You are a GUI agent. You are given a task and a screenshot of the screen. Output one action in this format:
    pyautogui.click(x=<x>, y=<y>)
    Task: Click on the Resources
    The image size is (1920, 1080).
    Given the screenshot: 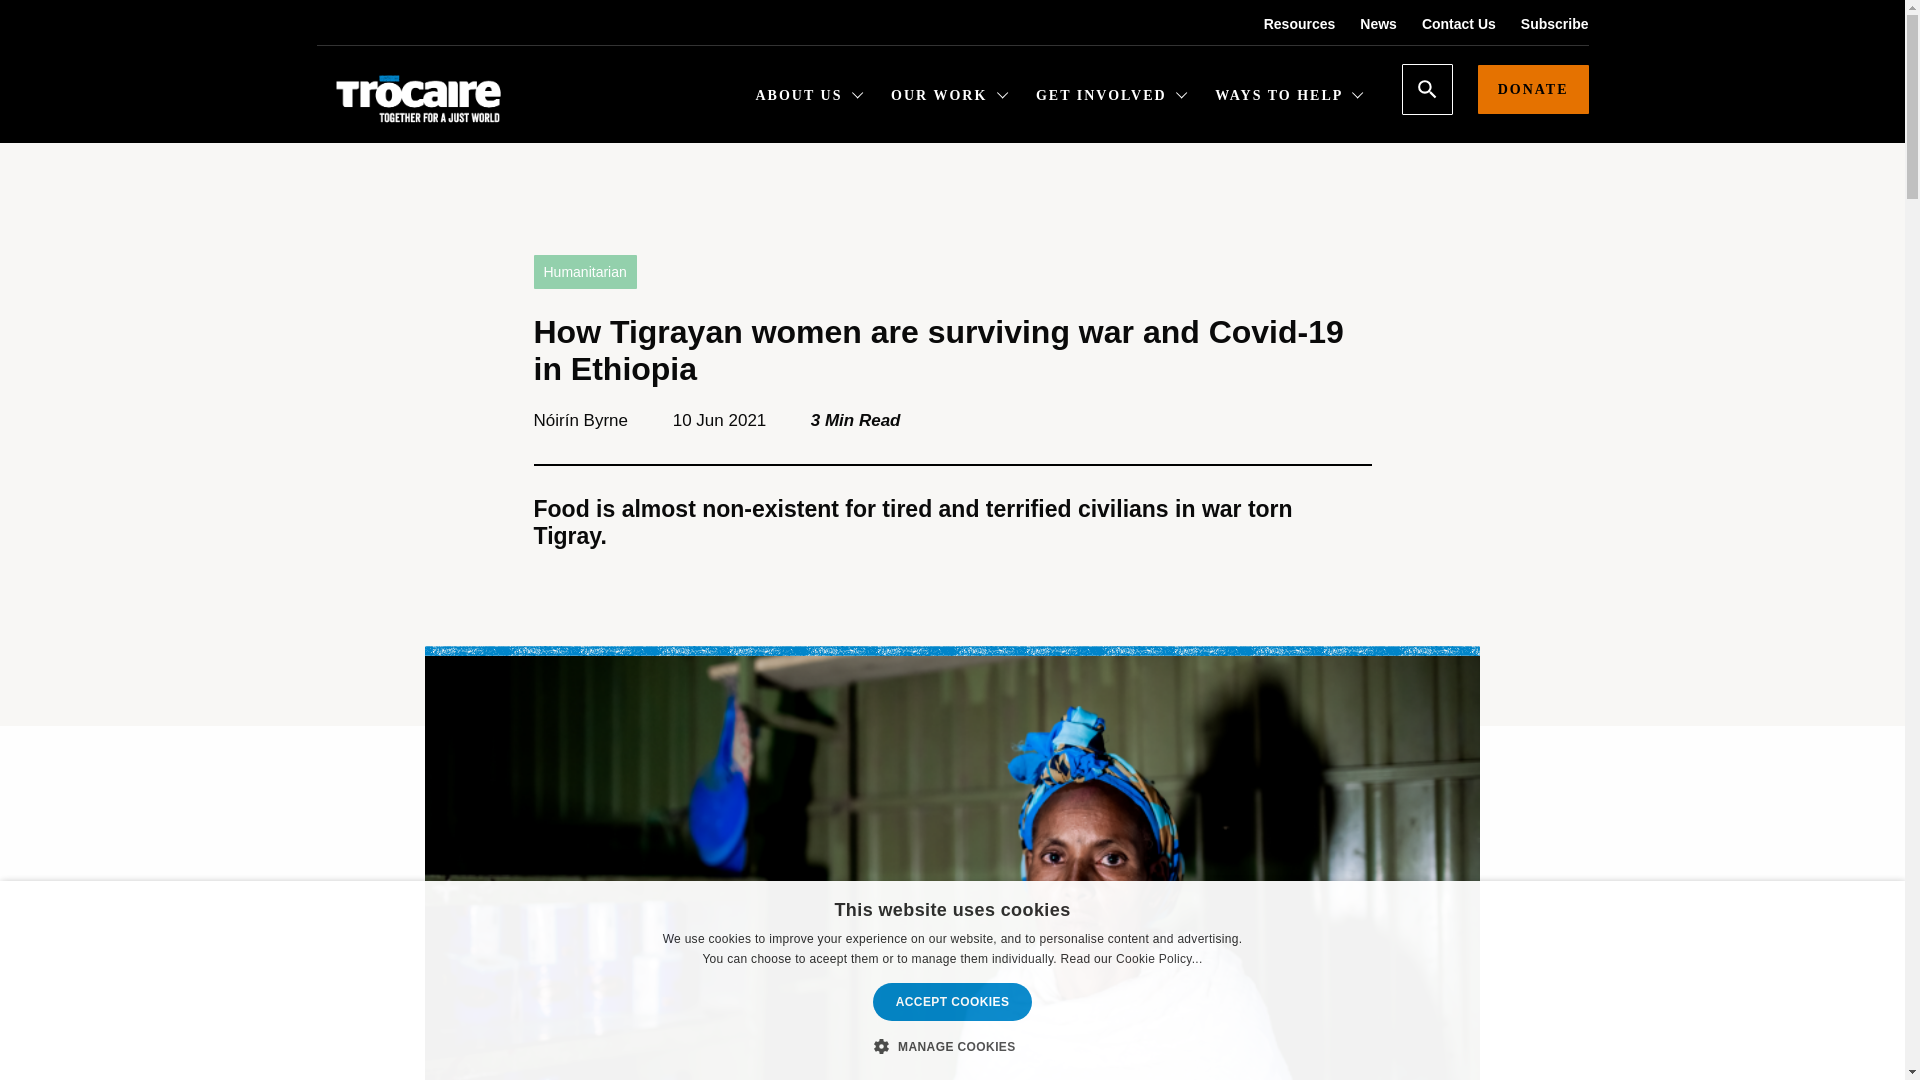 What is the action you would take?
    pyautogui.click(x=1287, y=24)
    